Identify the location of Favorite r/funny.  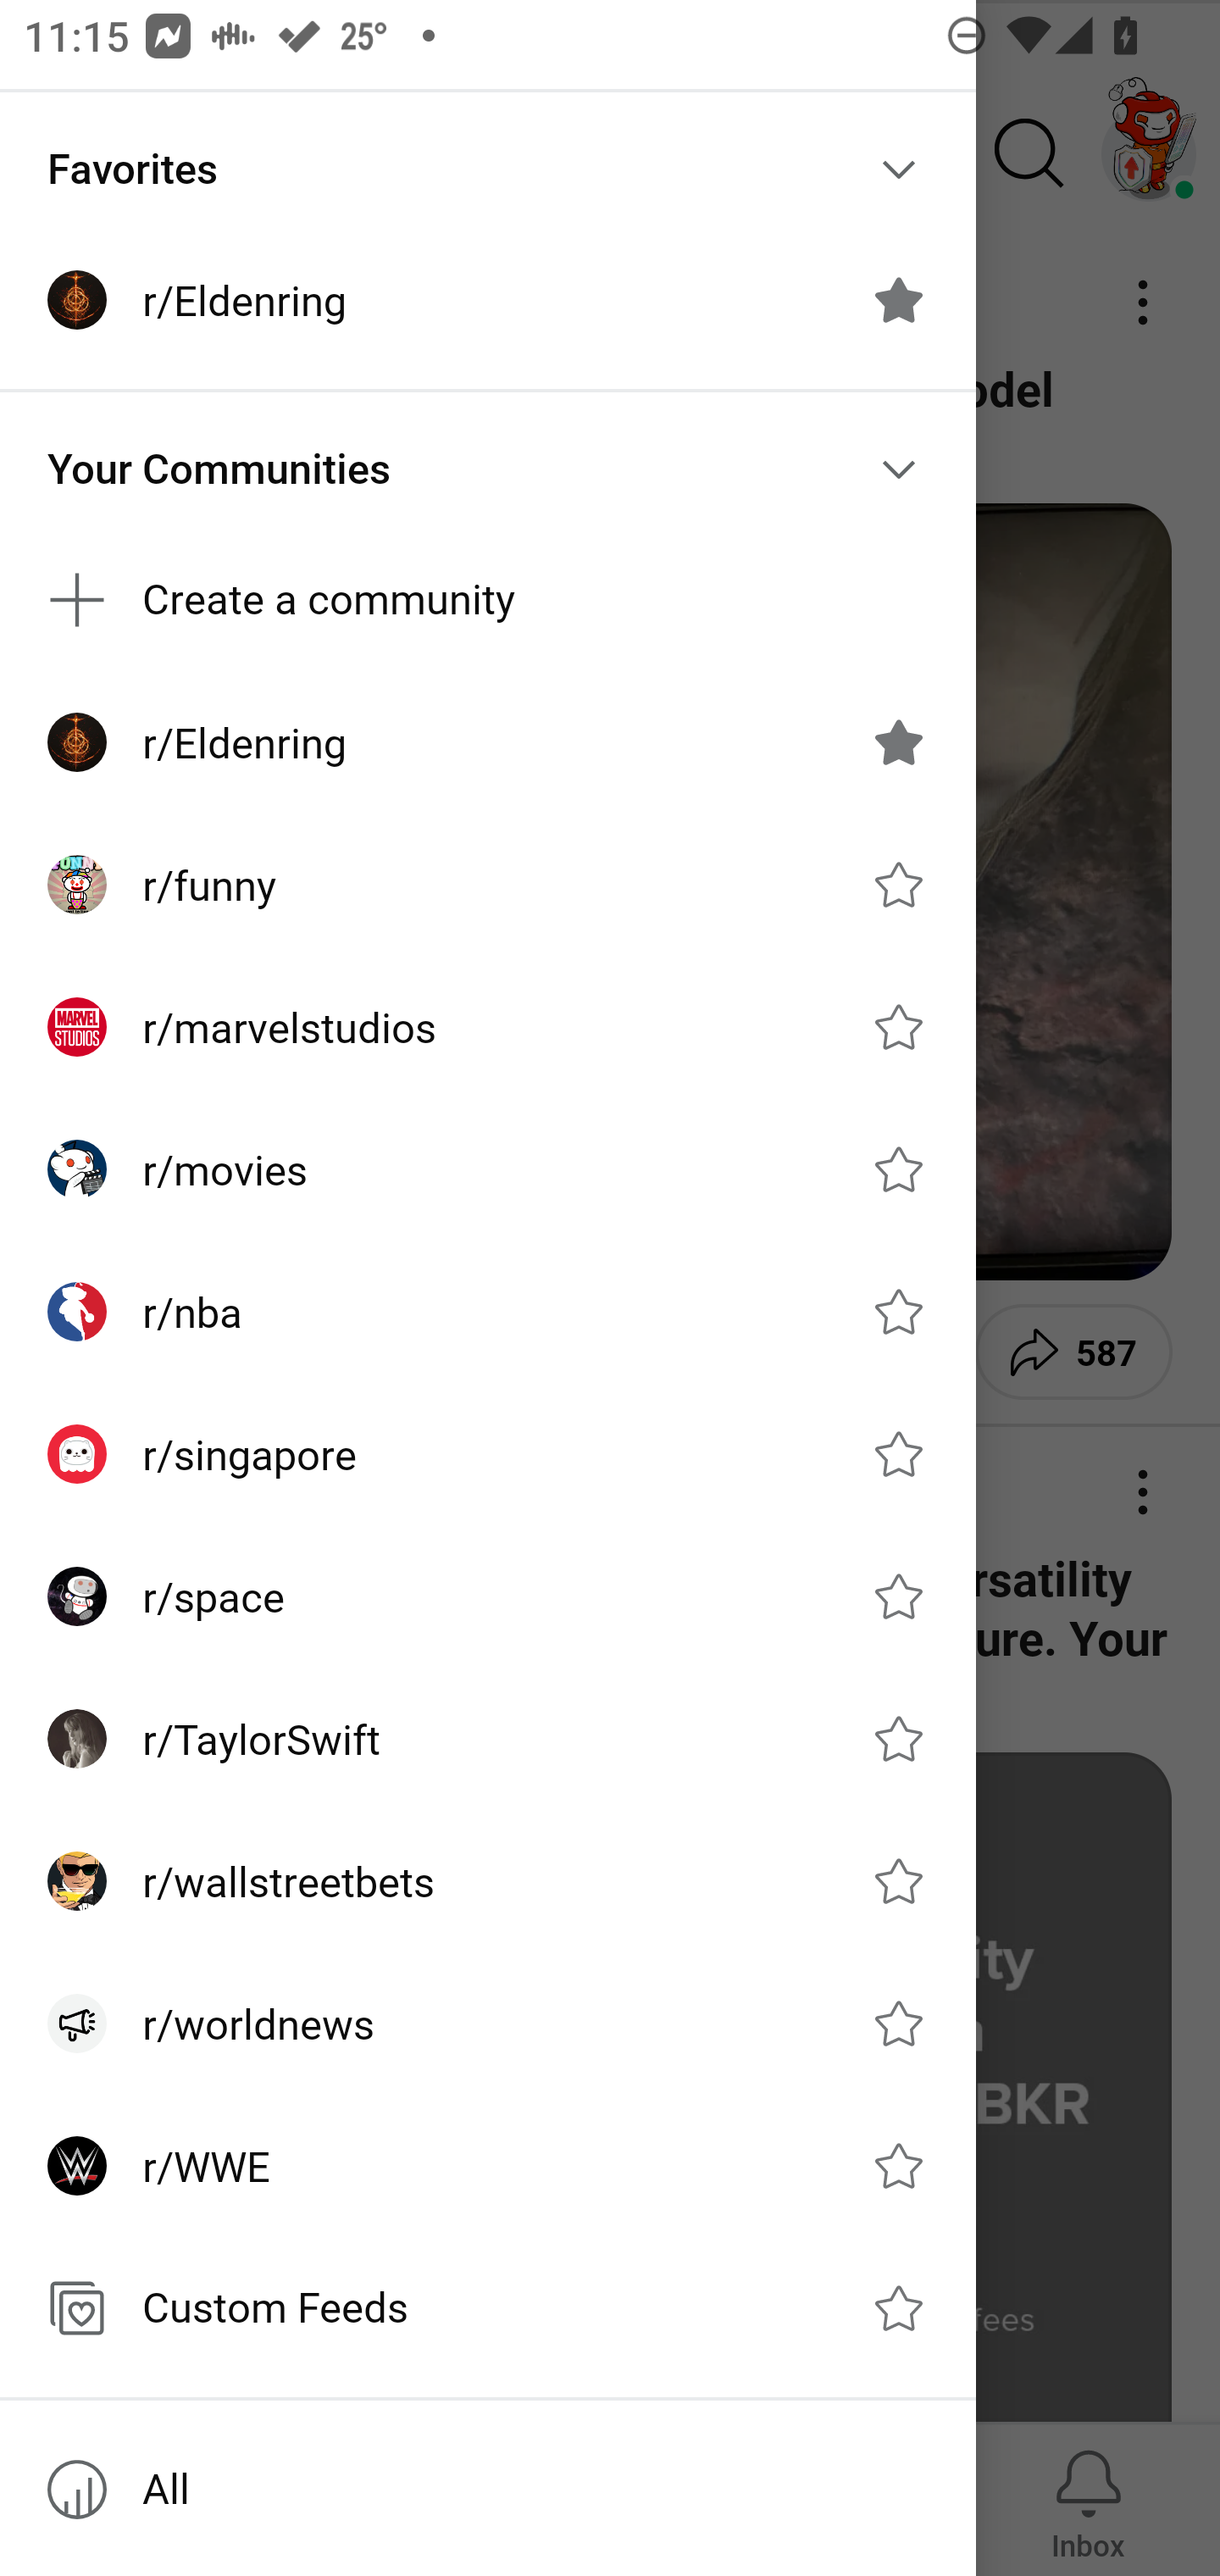
(898, 885).